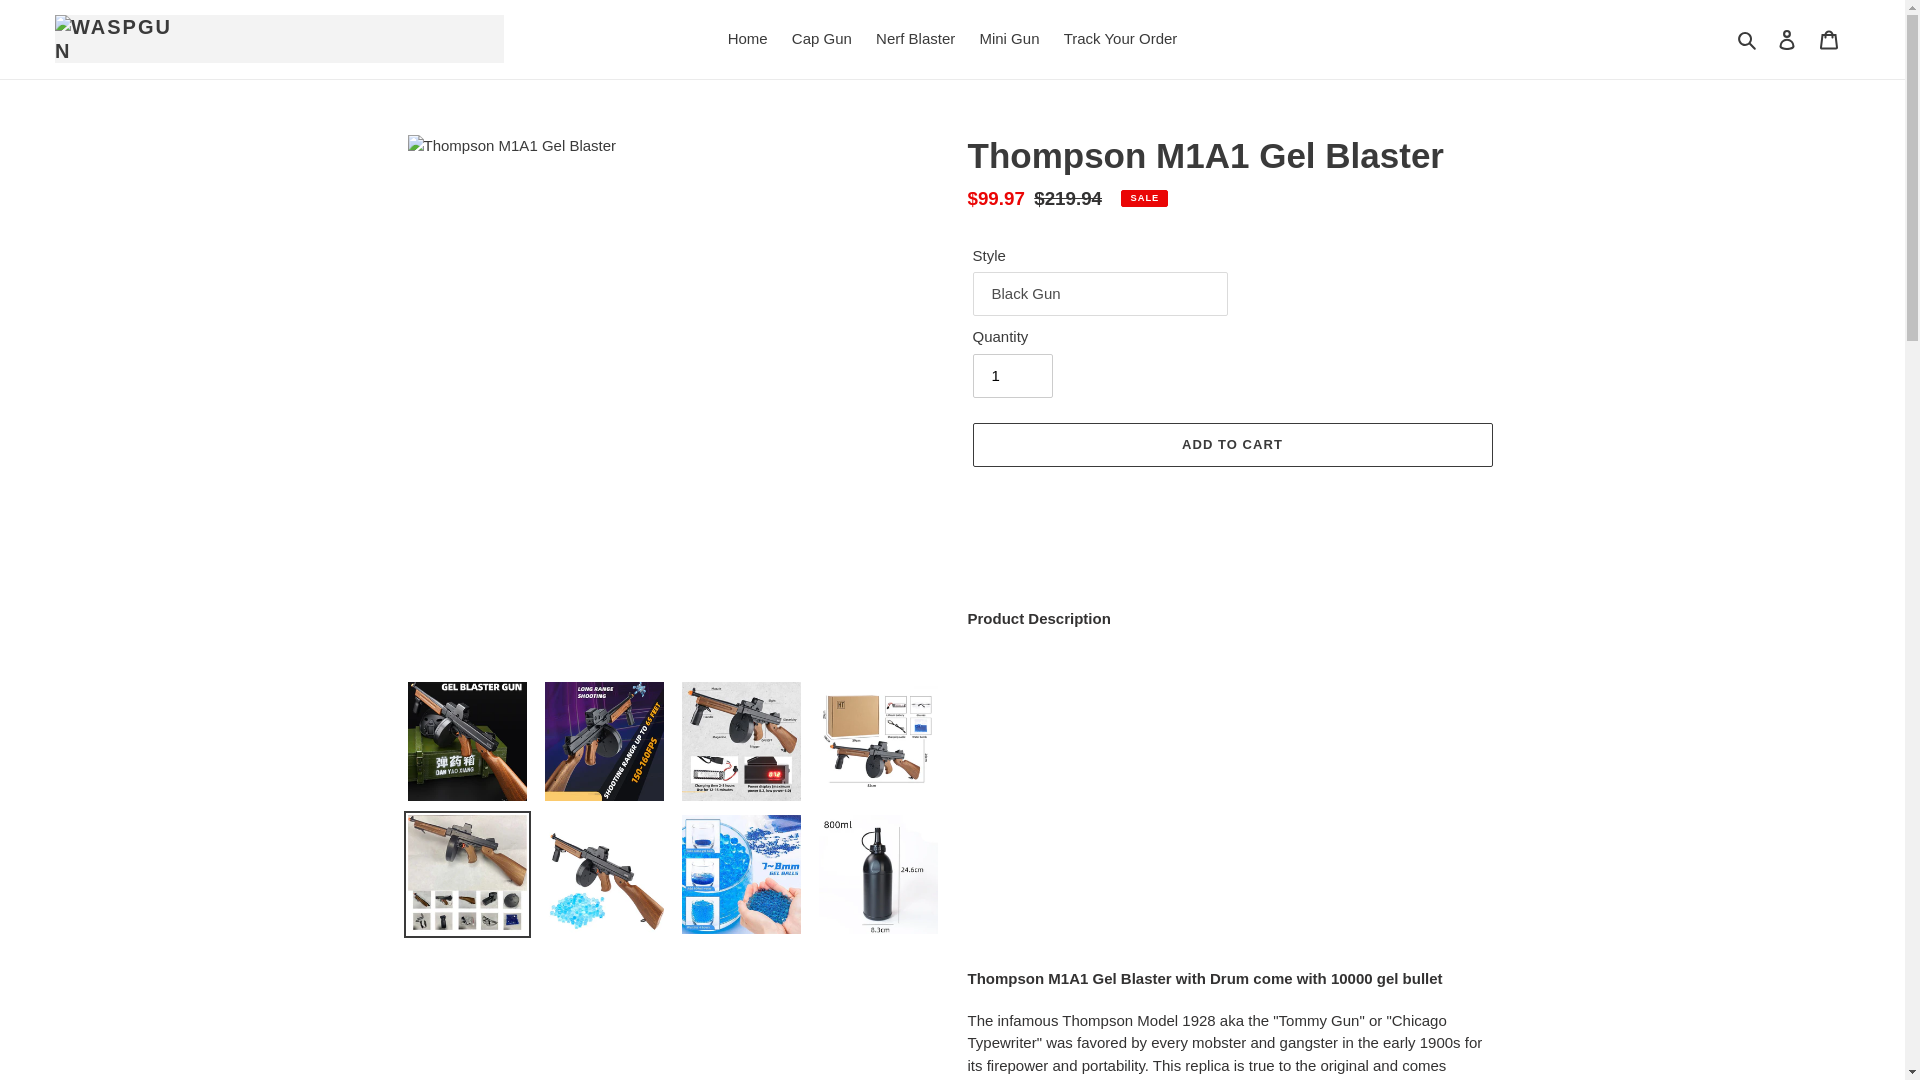 The image size is (1920, 1080). What do you see at coordinates (748, 39) in the screenshot?
I see `Home` at bounding box center [748, 39].